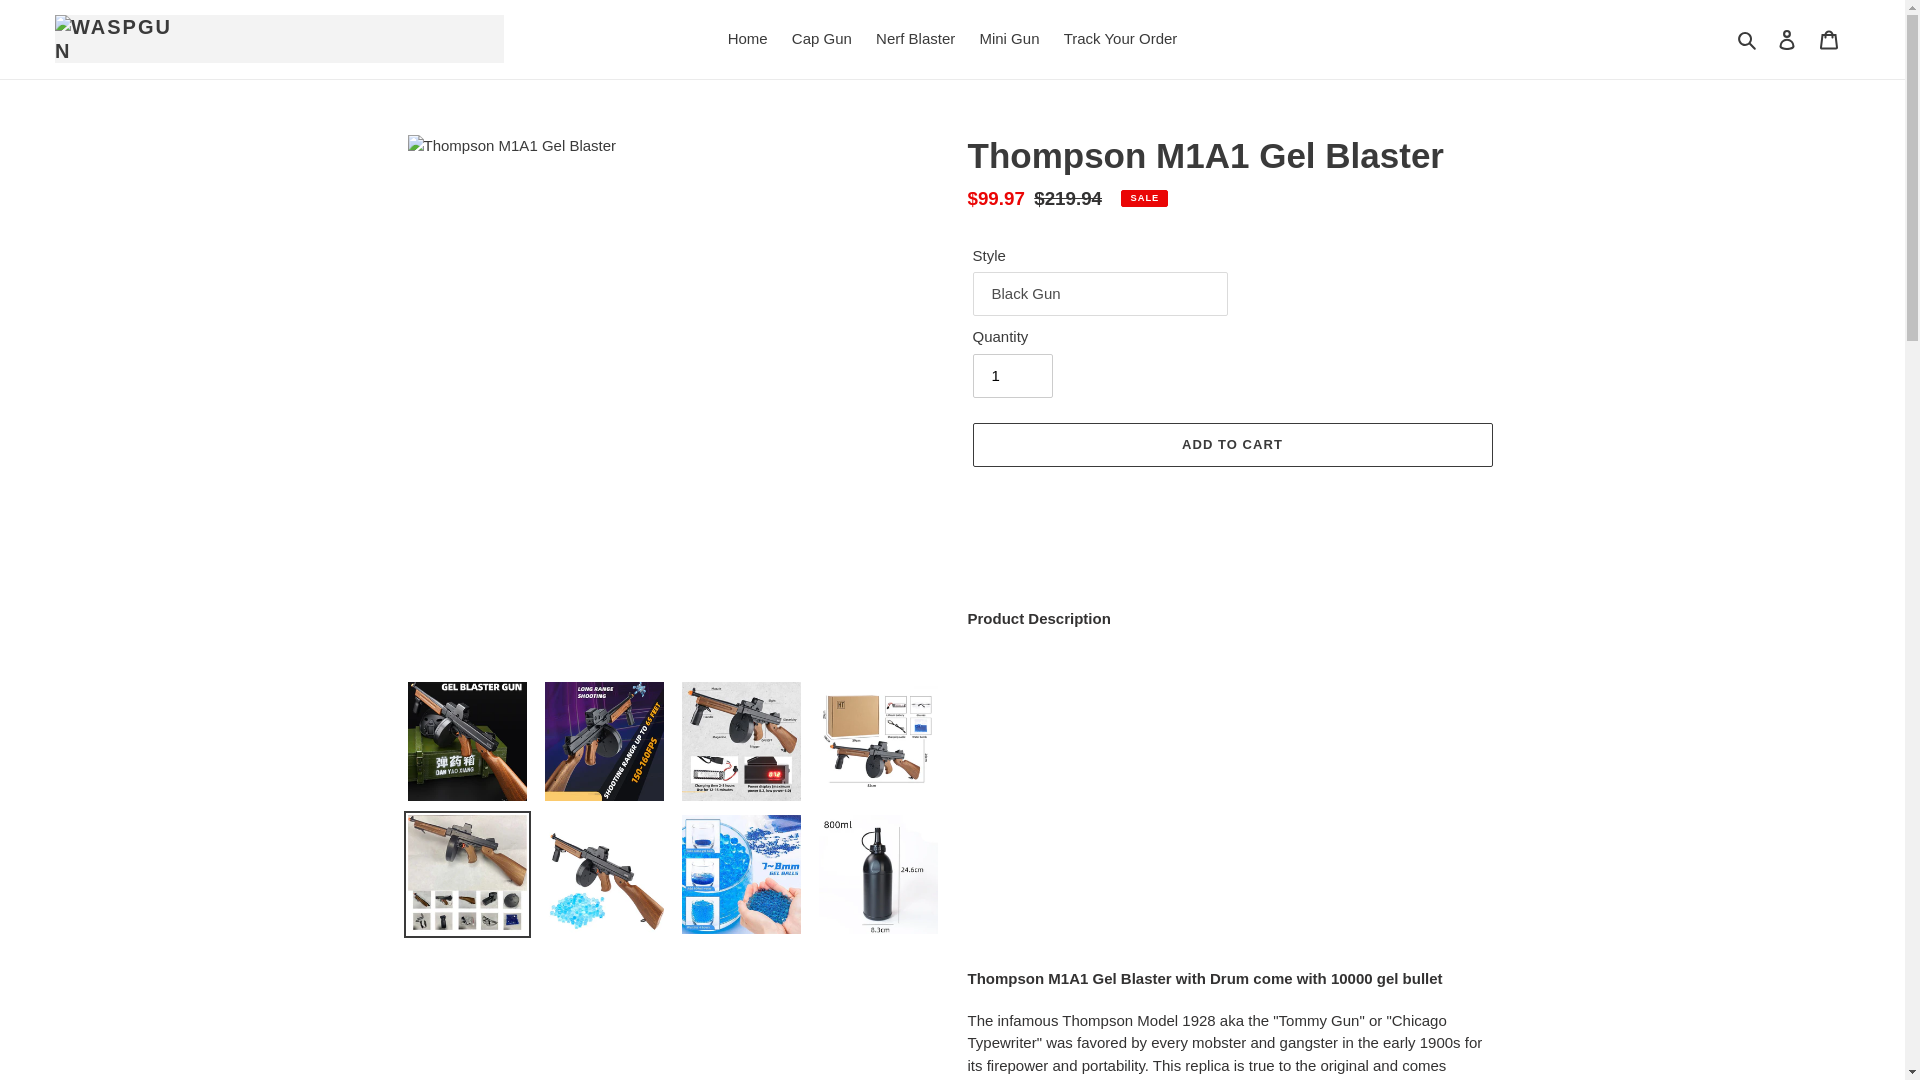 The image size is (1920, 1080). What do you see at coordinates (748, 39) in the screenshot?
I see `Home` at bounding box center [748, 39].